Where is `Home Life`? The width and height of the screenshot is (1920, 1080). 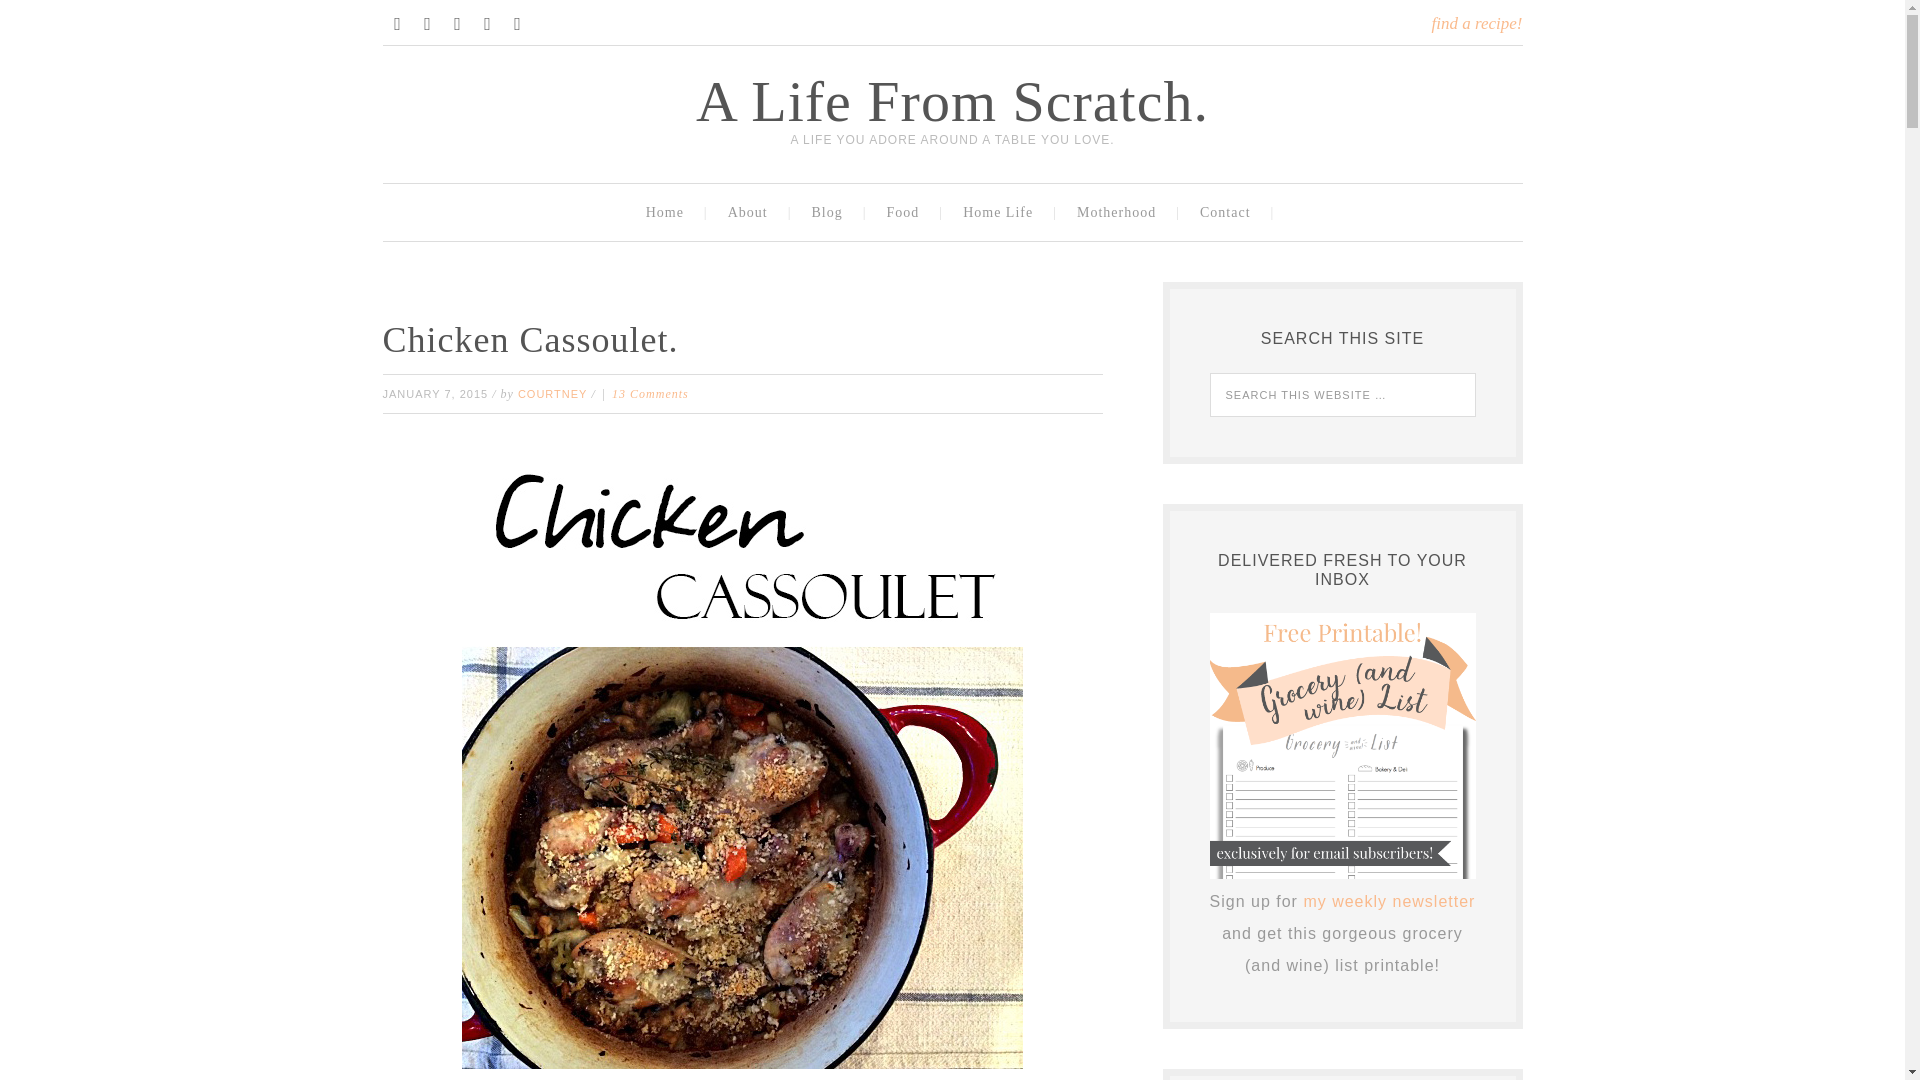
Home Life is located at coordinates (1002, 212).